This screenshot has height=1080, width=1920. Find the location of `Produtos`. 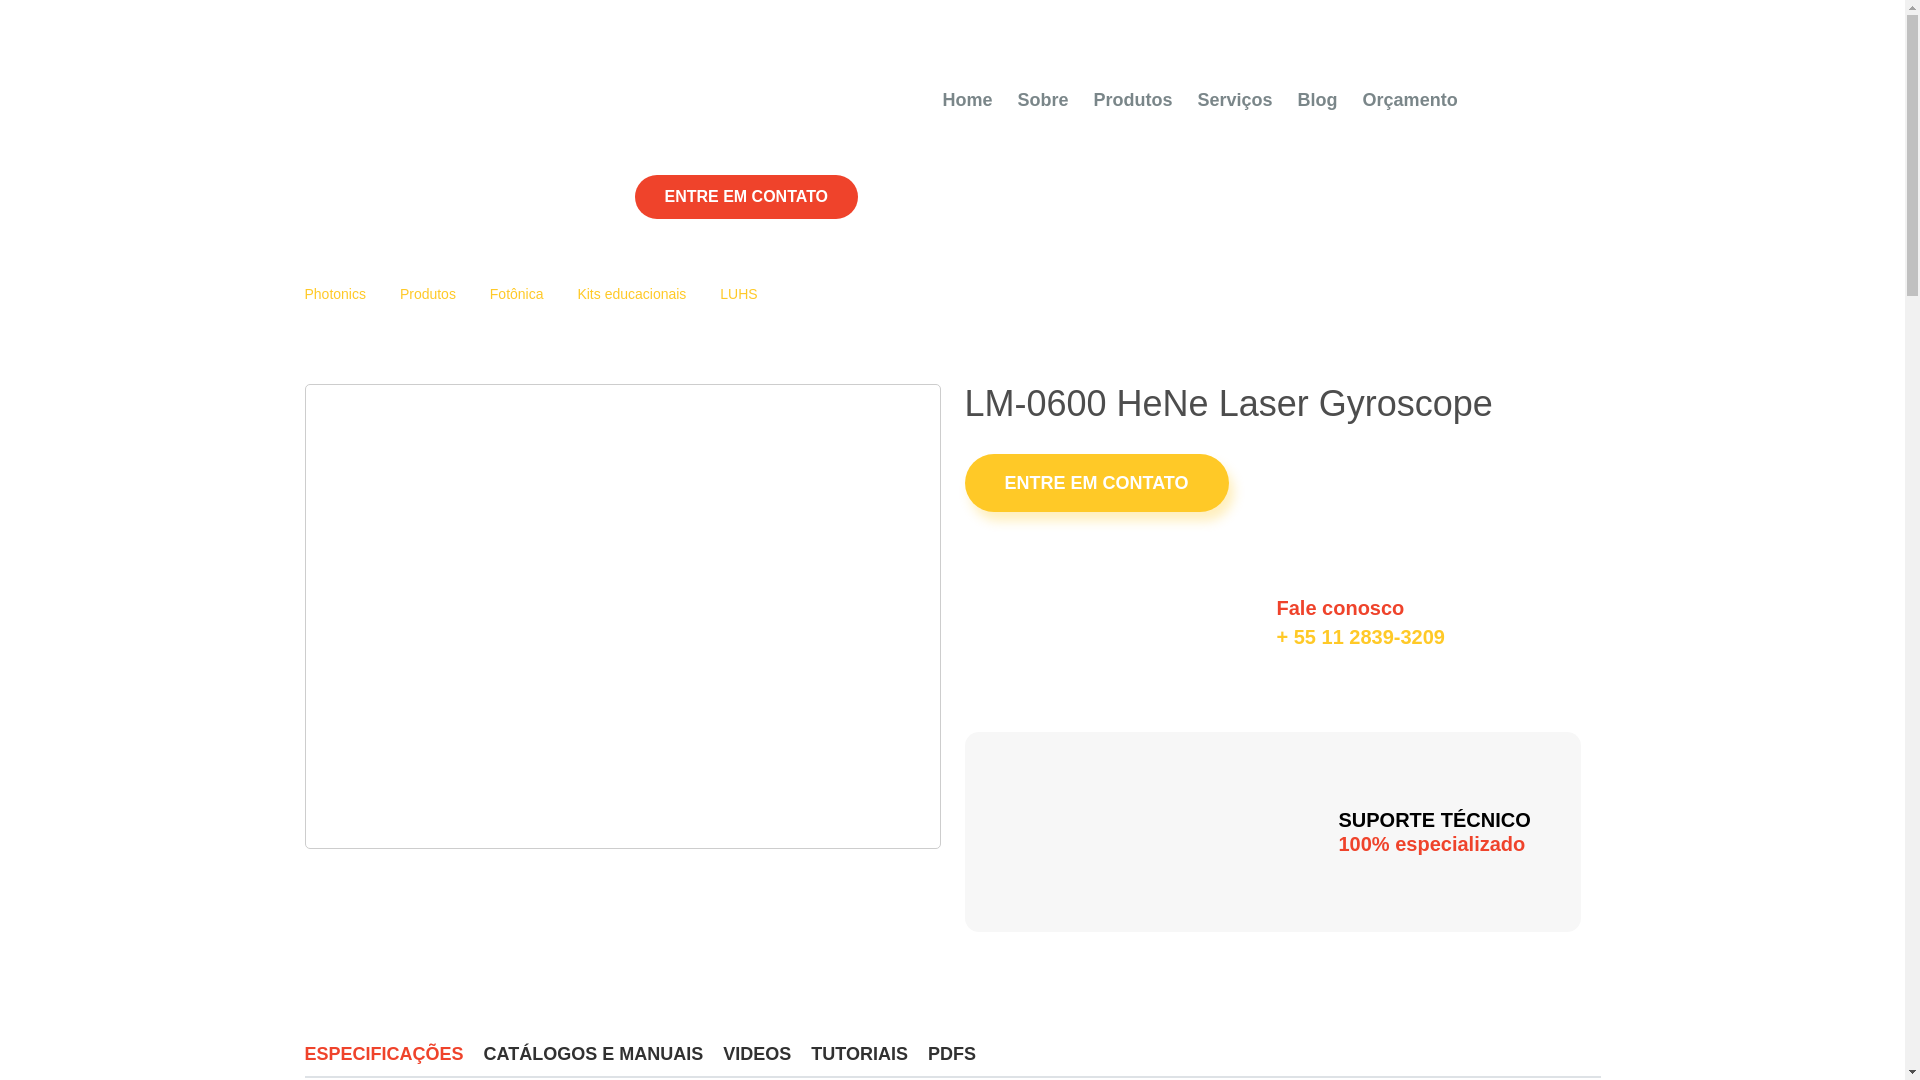

Produtos is located at coordinates (428, 294).